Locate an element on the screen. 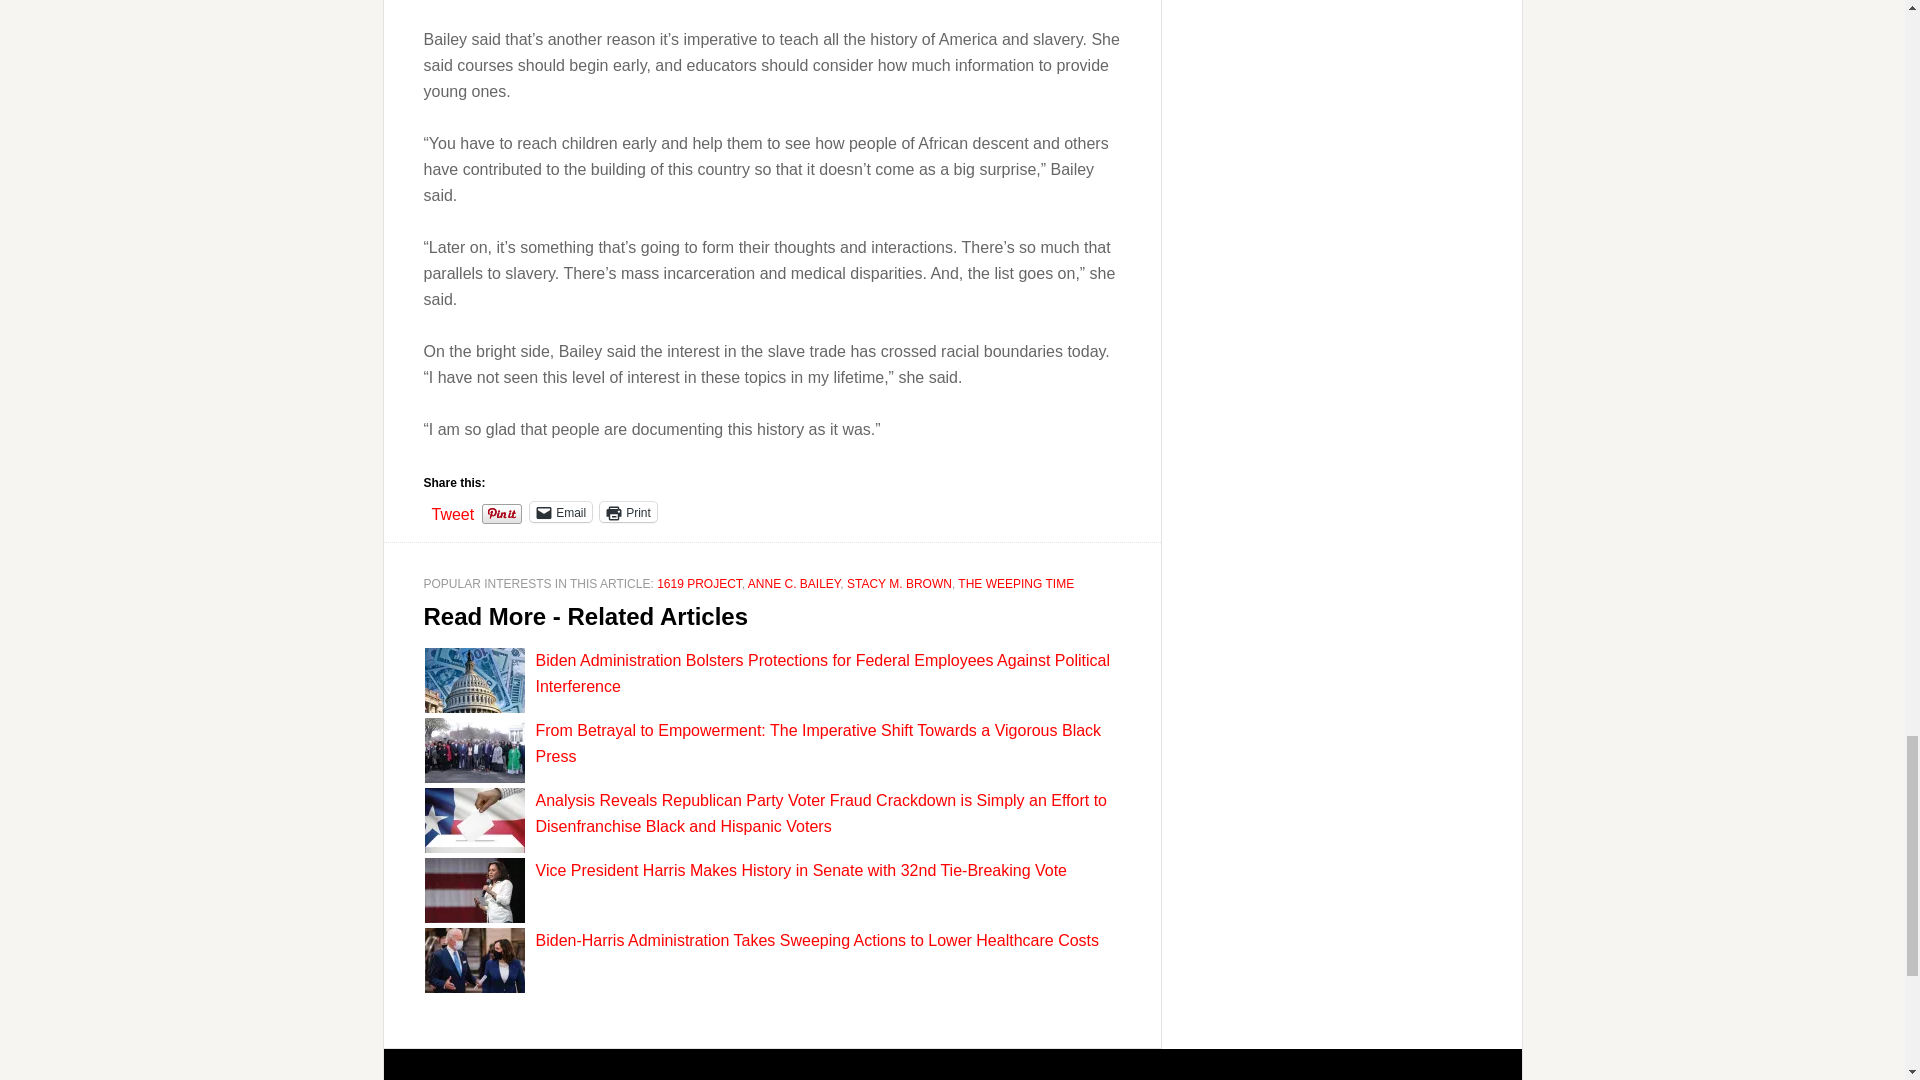  Email is located at coordinates (560, 512).